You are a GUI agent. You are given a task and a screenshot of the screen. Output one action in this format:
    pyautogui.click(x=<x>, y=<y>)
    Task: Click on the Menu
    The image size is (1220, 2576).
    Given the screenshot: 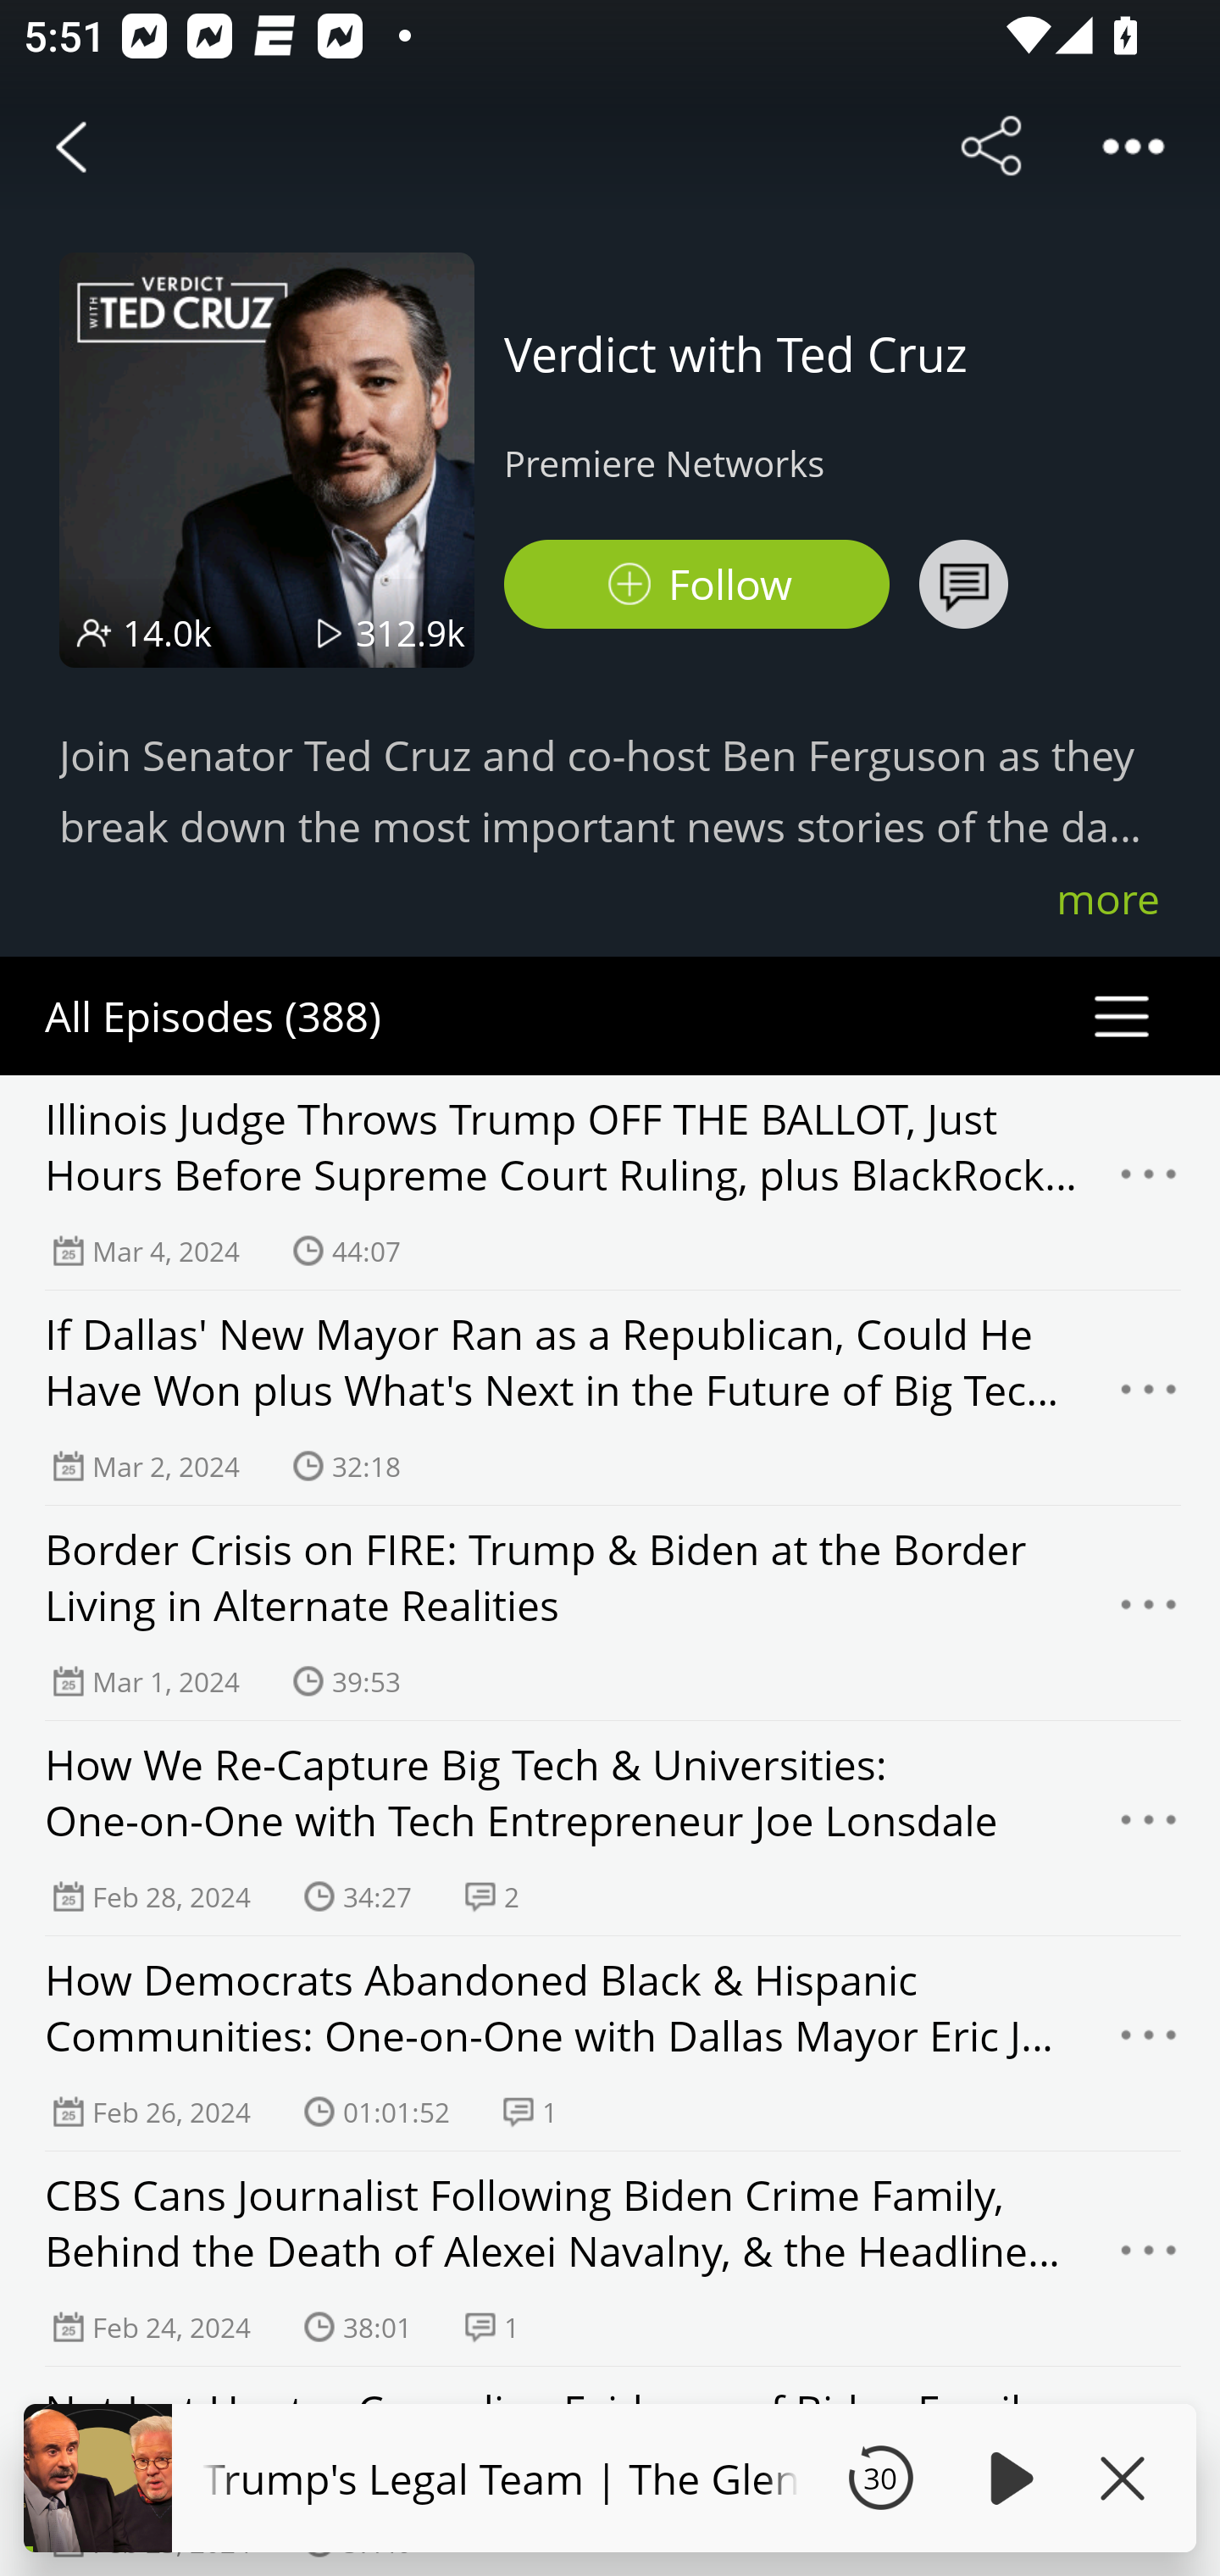 What is the action you would take?
    pyautogui.click(x=1149, y=1396)
    